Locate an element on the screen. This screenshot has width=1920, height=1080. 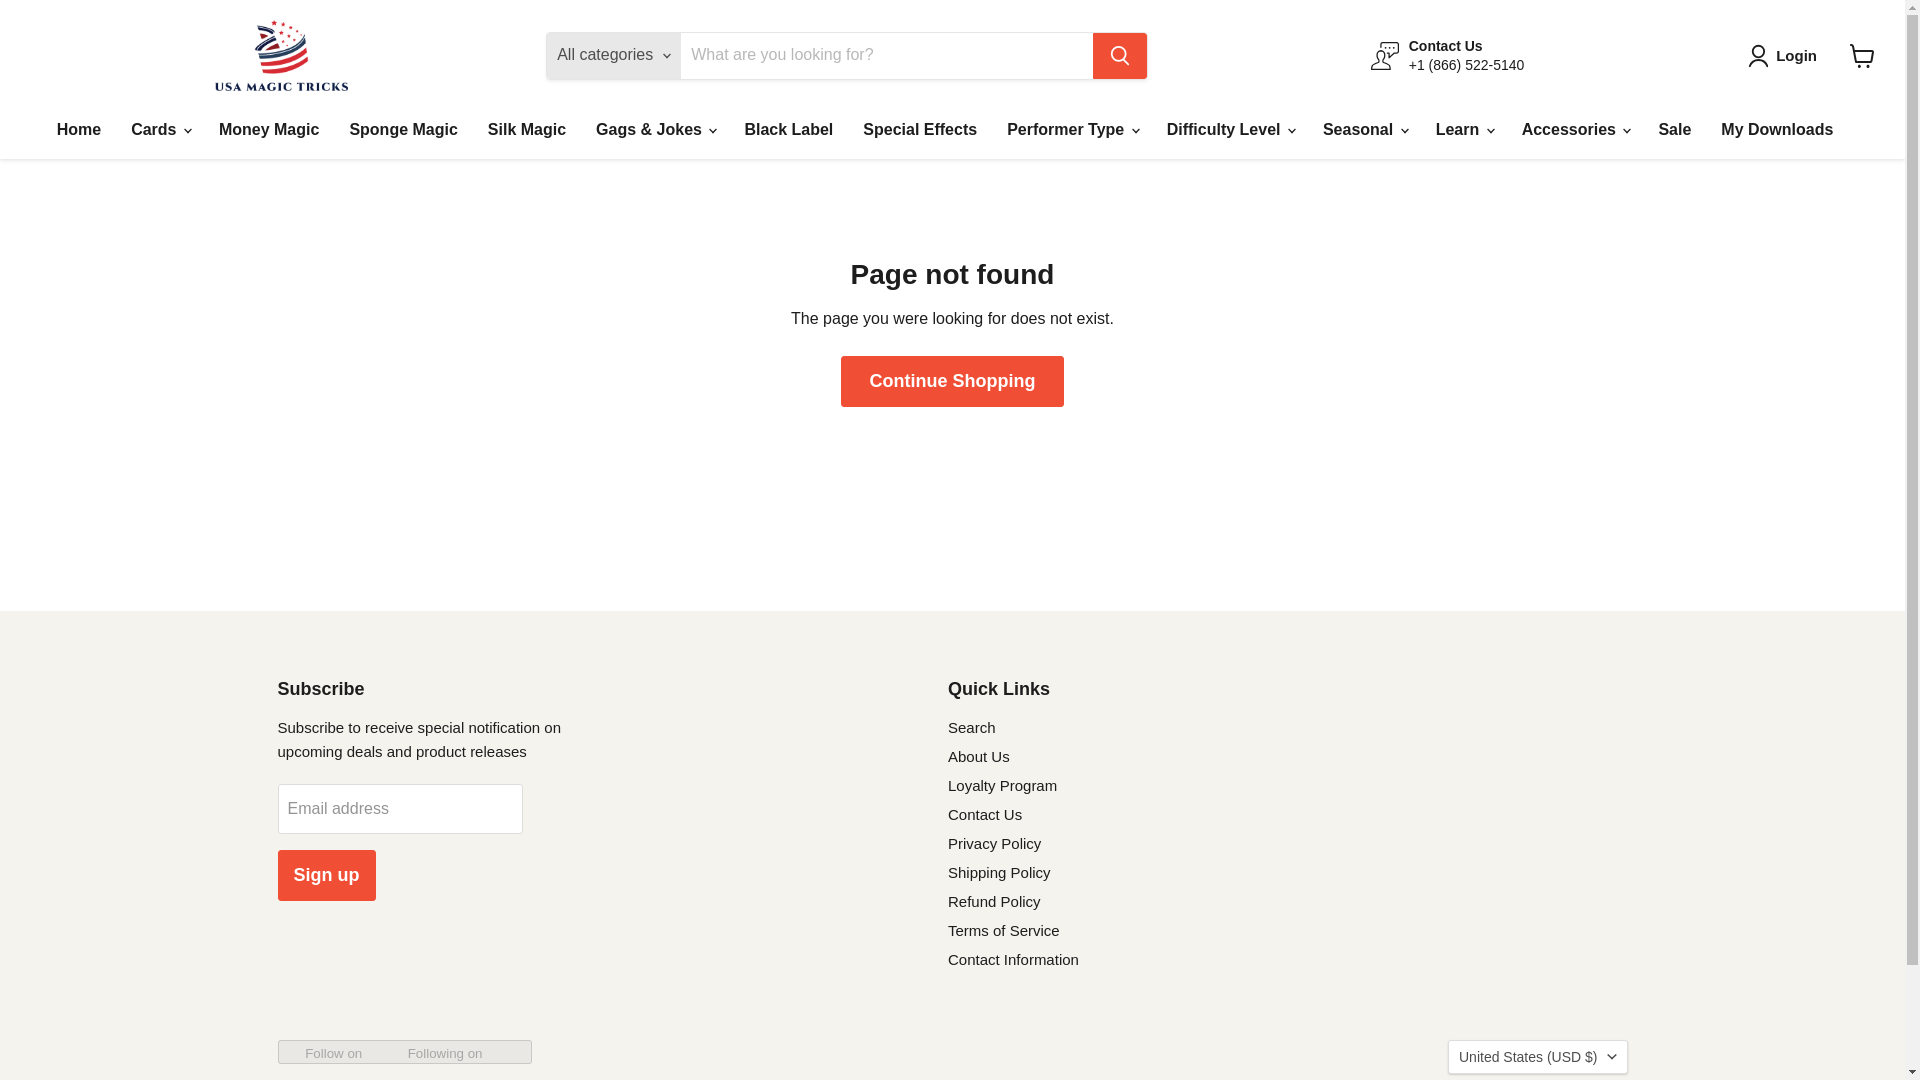
Special Effects is located at coordinates (920, 130).